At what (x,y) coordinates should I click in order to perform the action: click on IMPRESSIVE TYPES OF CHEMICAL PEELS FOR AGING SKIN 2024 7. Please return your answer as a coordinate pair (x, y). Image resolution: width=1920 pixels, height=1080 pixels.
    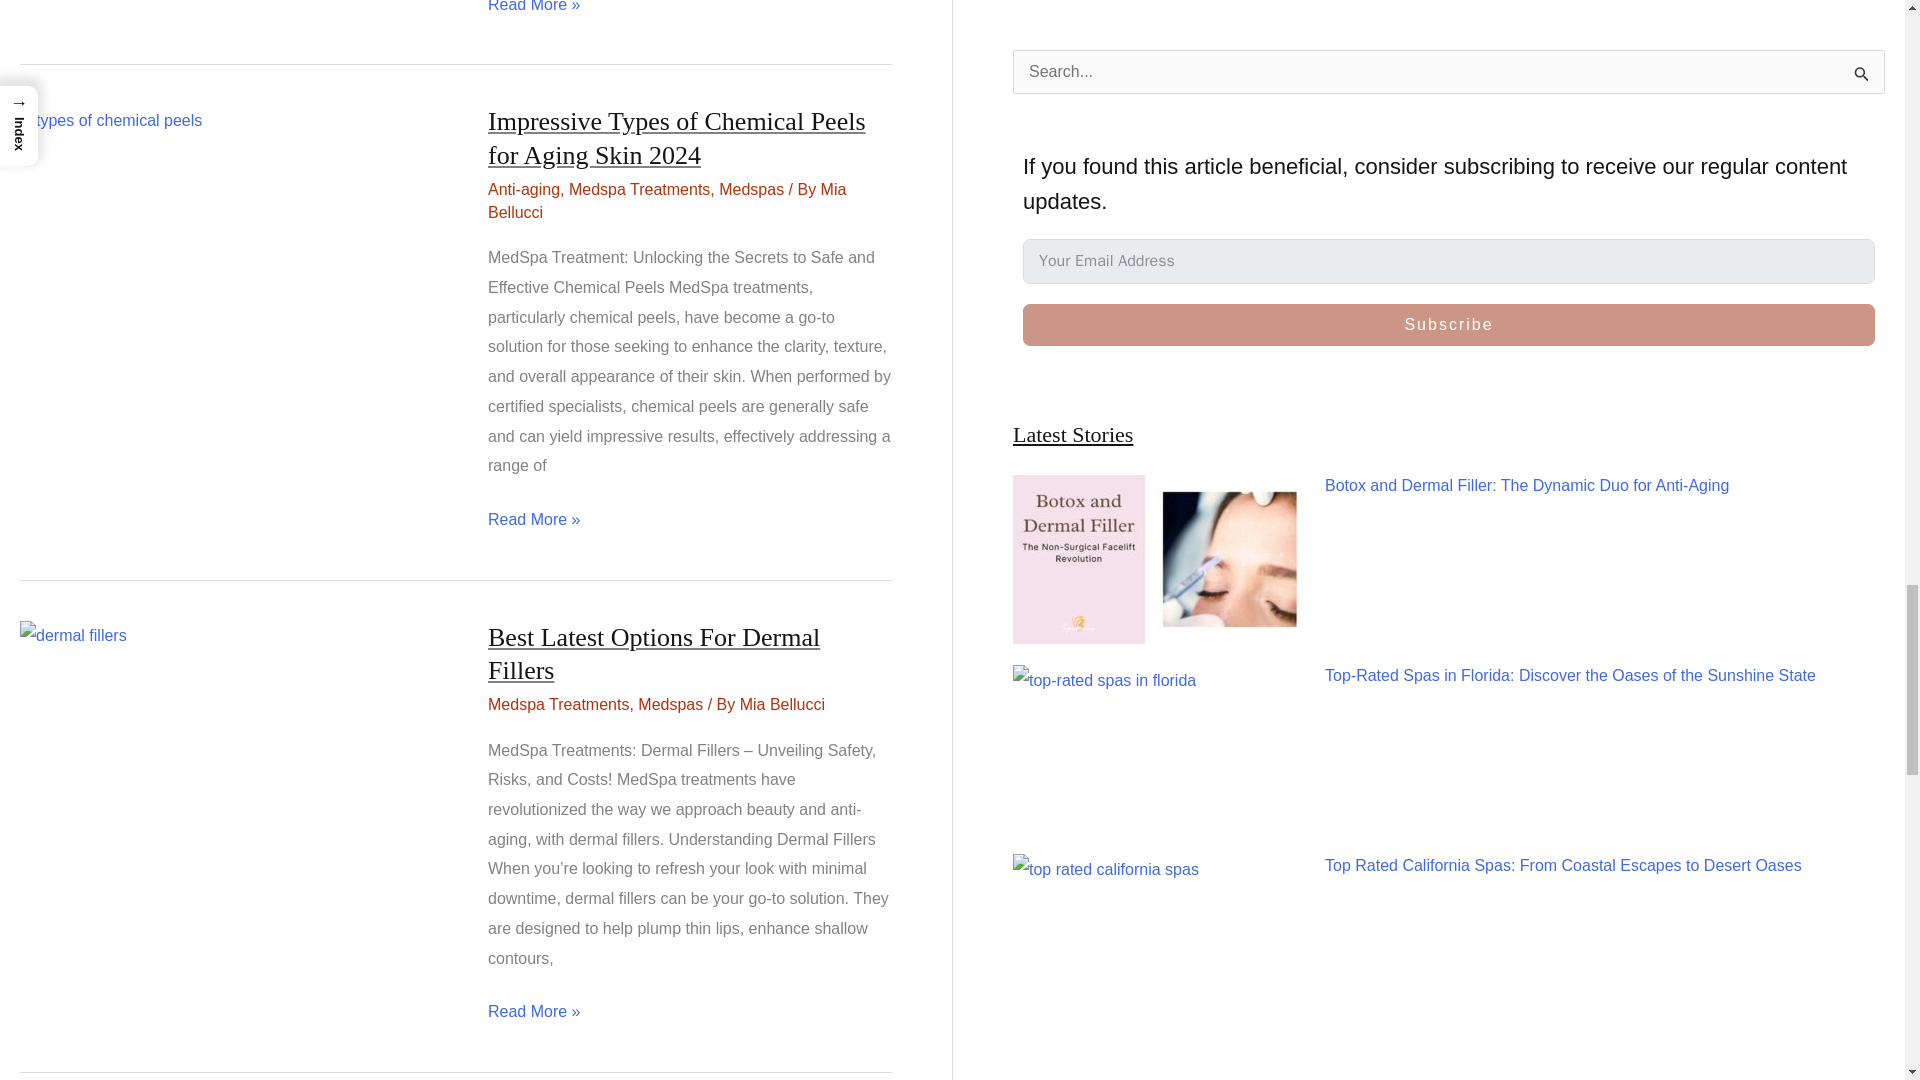
    Looking at the image, I should click on (110, 120).